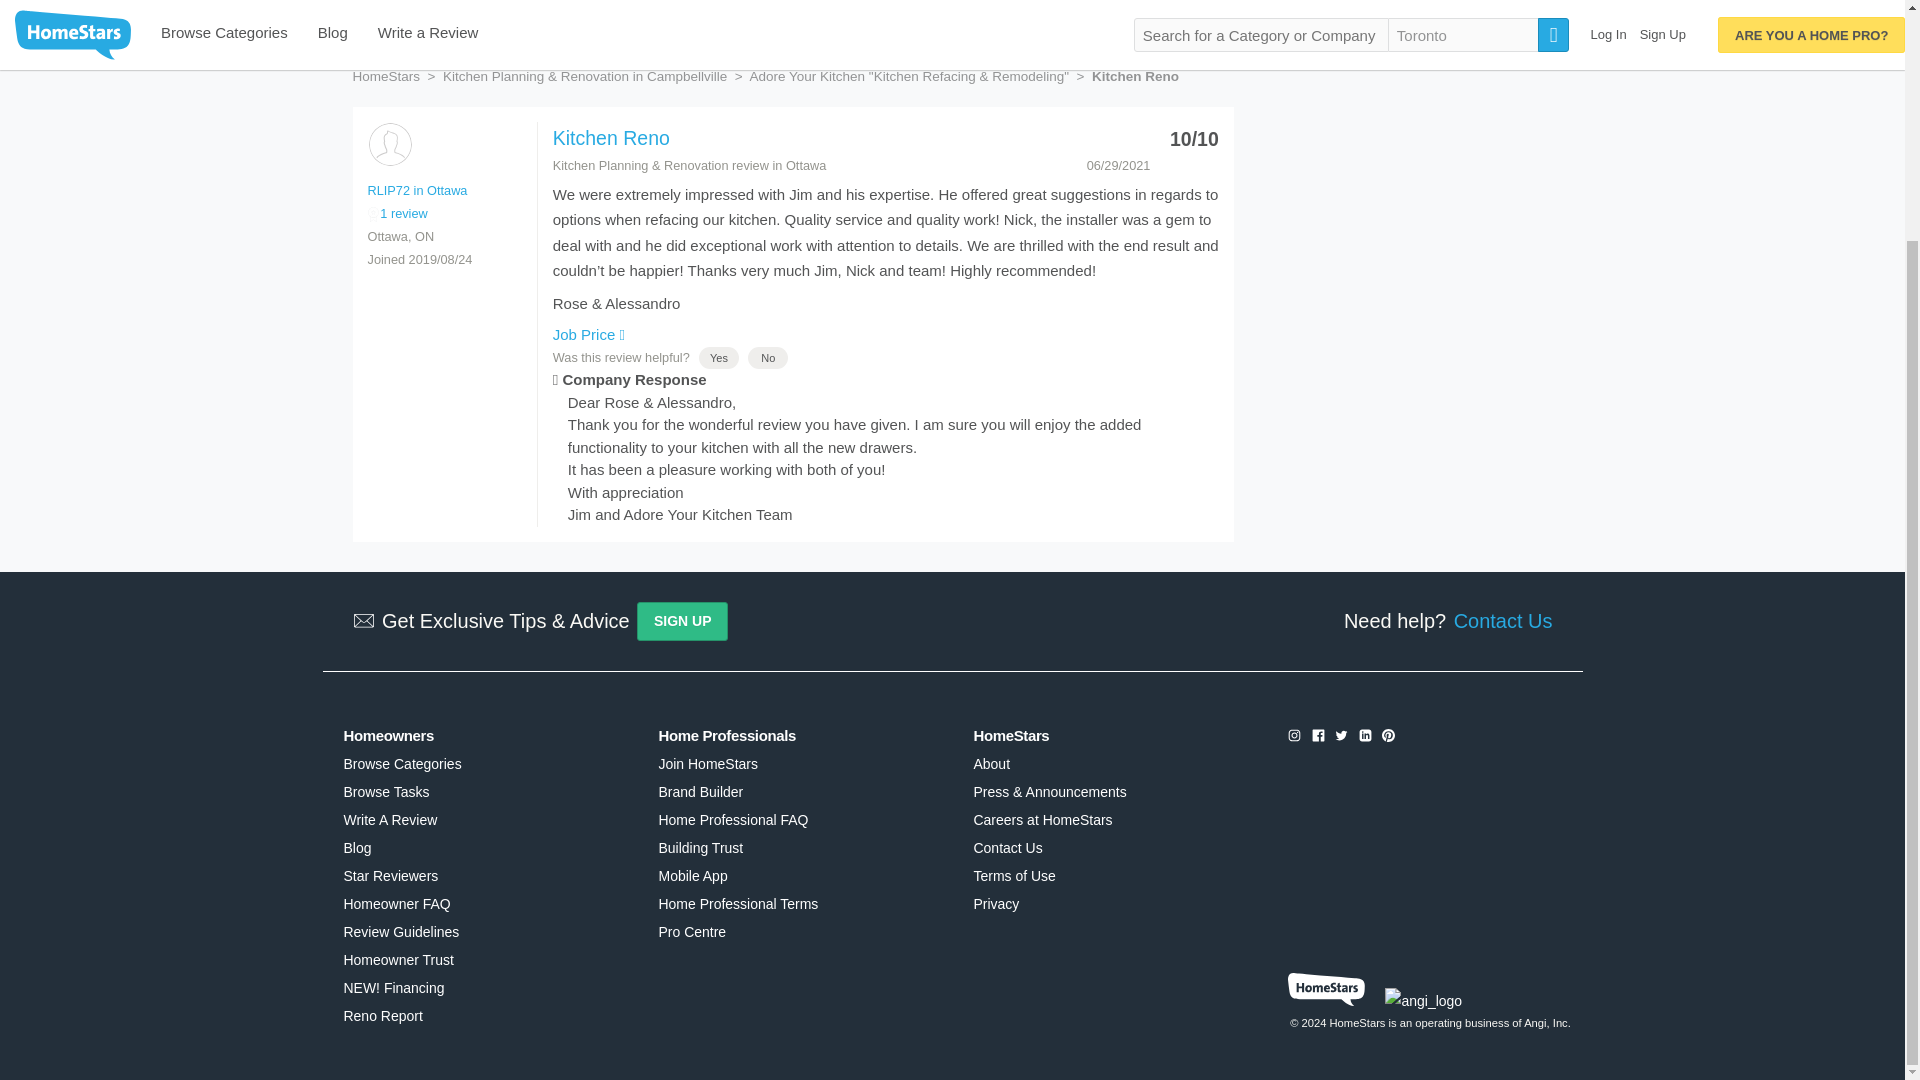 The height and width of the screenshot is (1080, 1920). I want to click on NEW! Financing, so click(393, 987).